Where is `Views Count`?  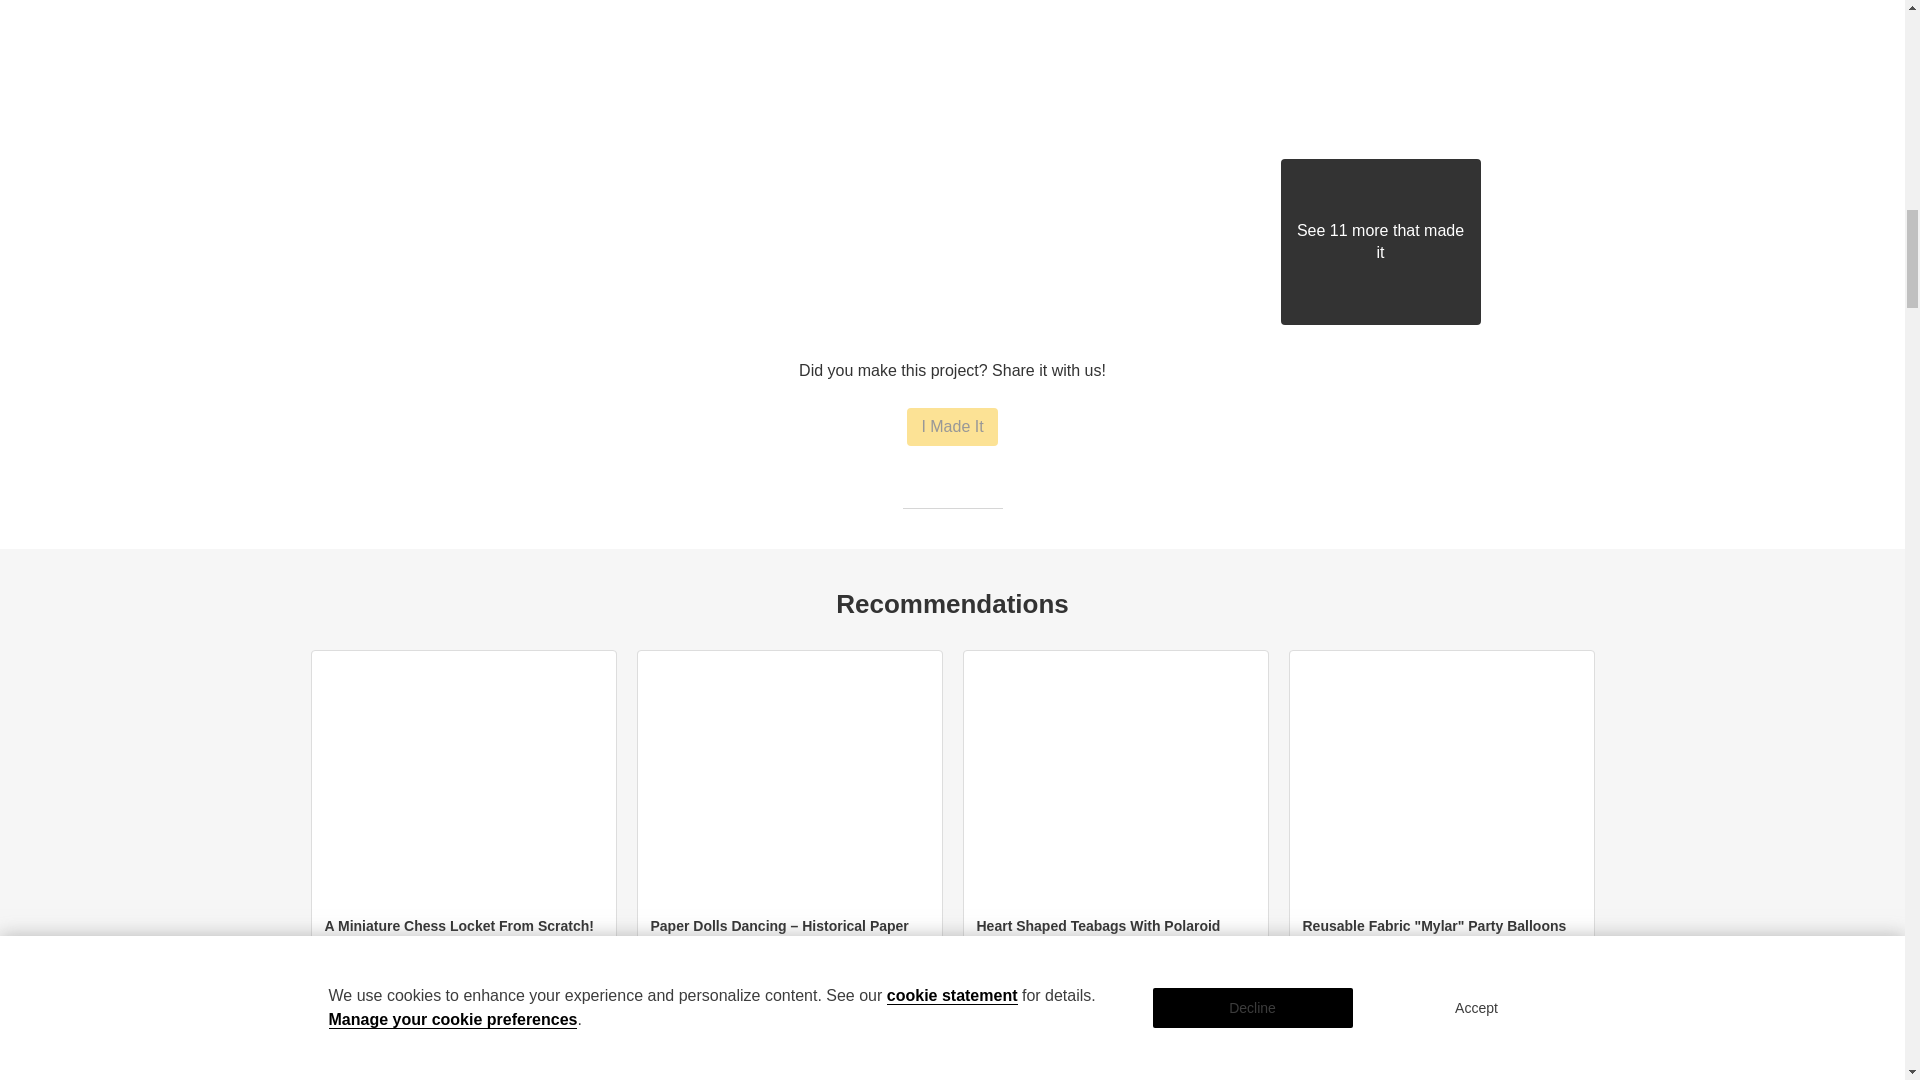 Views Count is located at coordinates (894, 1001).